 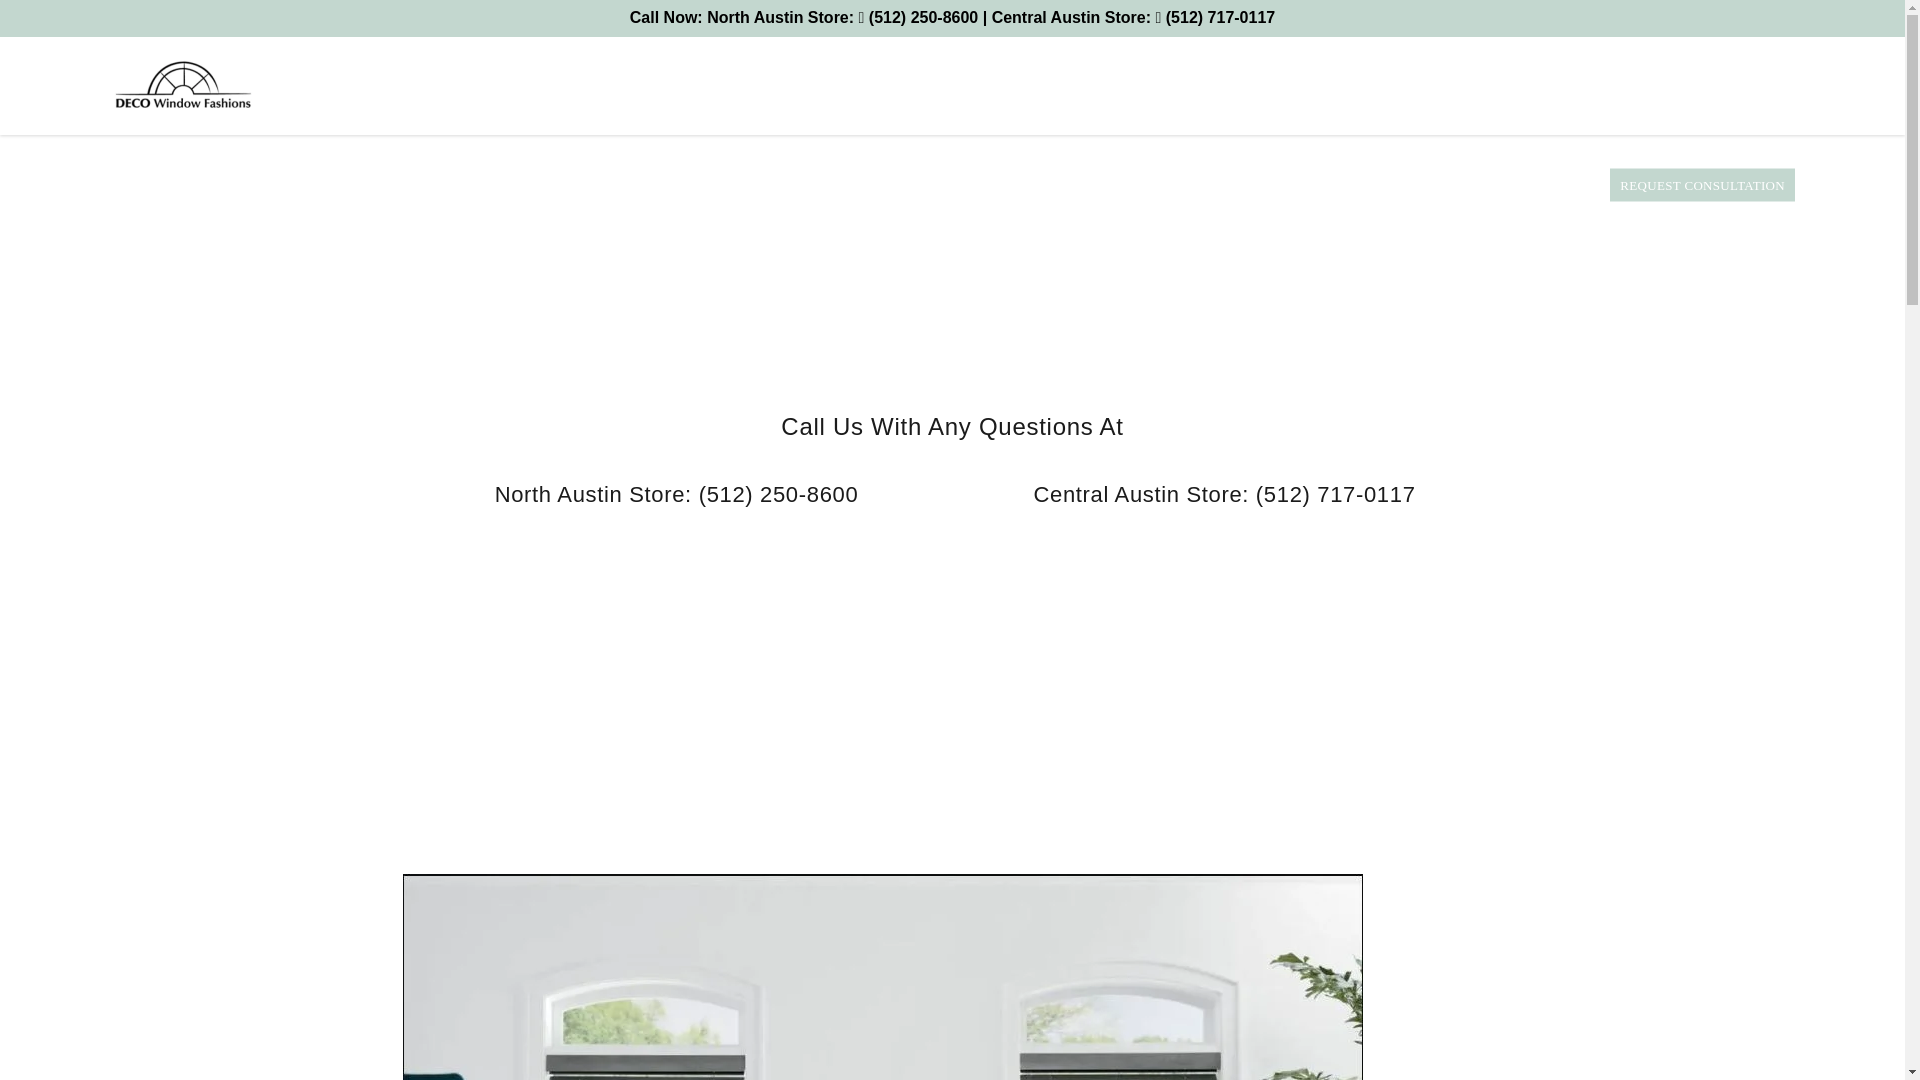 I want to click on TESTIMONIALS, so click(x=1434, y=185).